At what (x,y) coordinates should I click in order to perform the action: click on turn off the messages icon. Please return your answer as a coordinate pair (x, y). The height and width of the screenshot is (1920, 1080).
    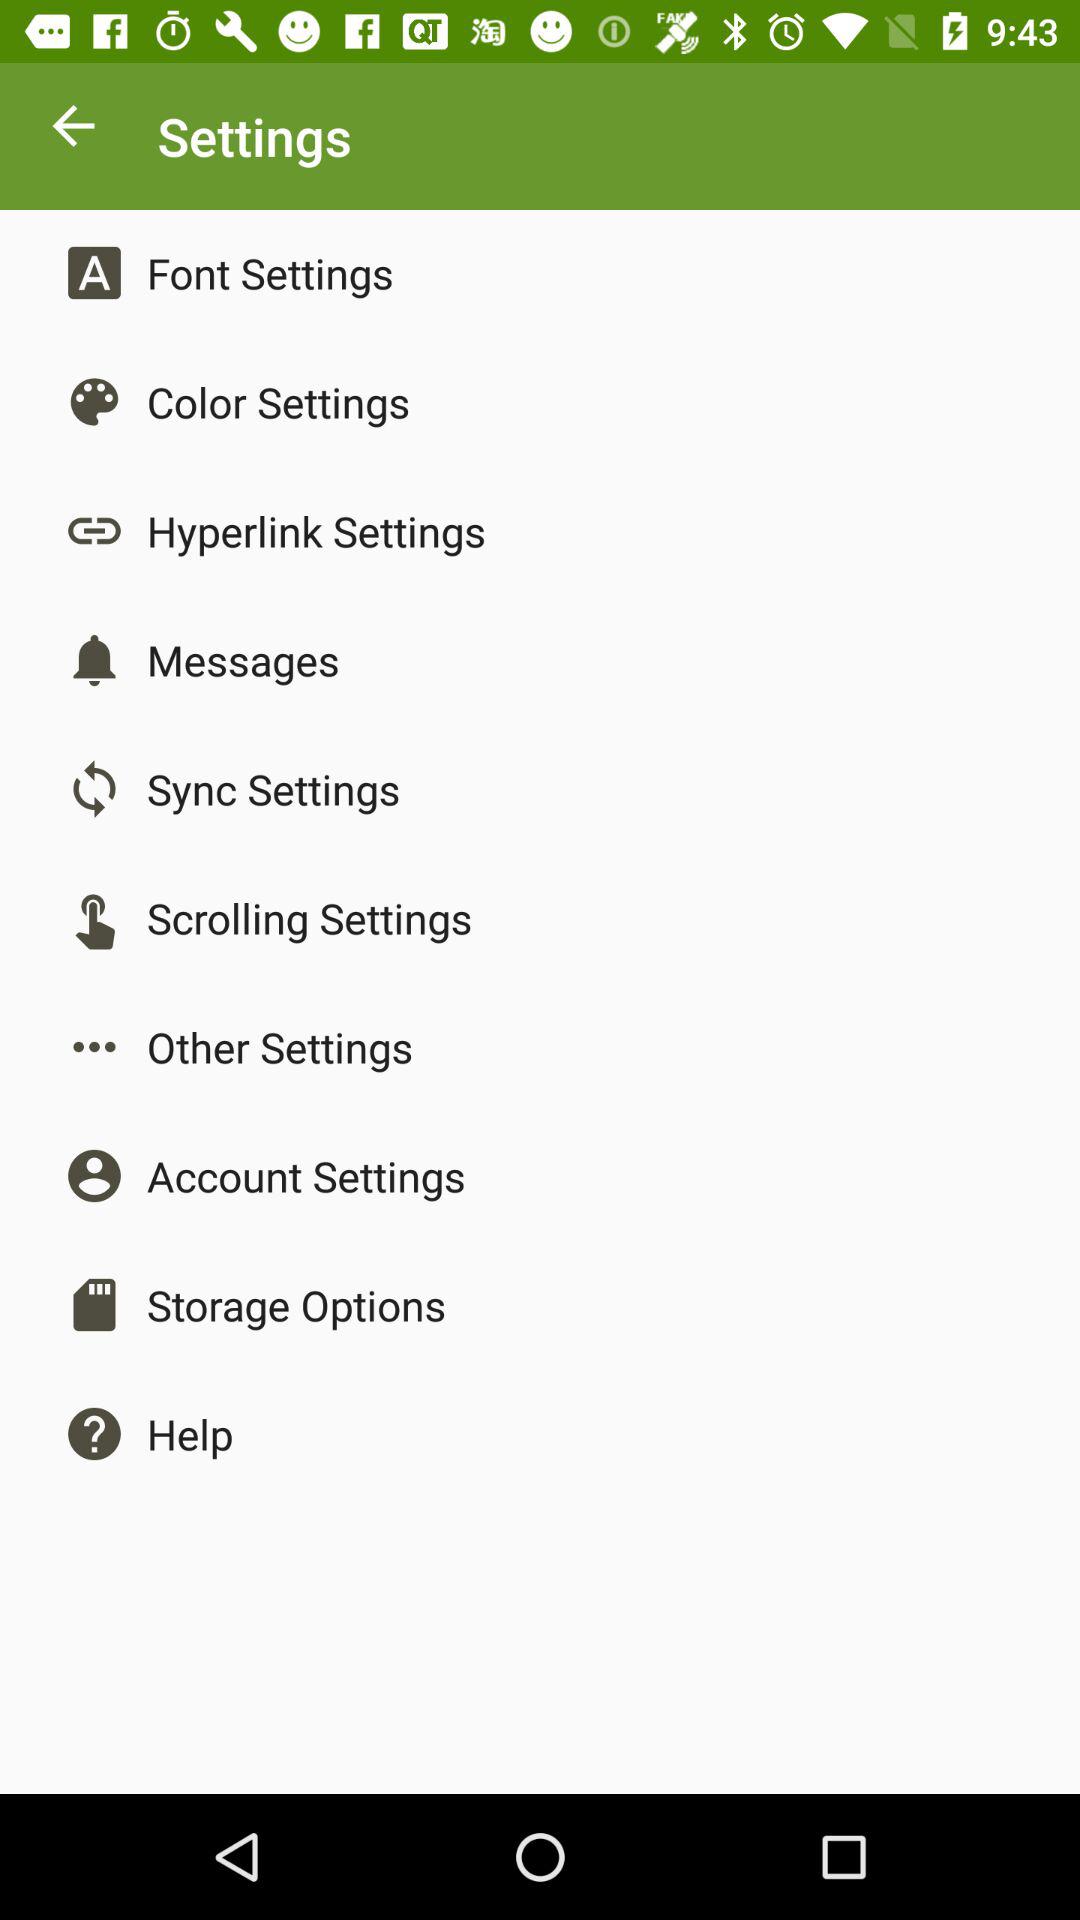
    Looking at the image, I should click on (242, 660).